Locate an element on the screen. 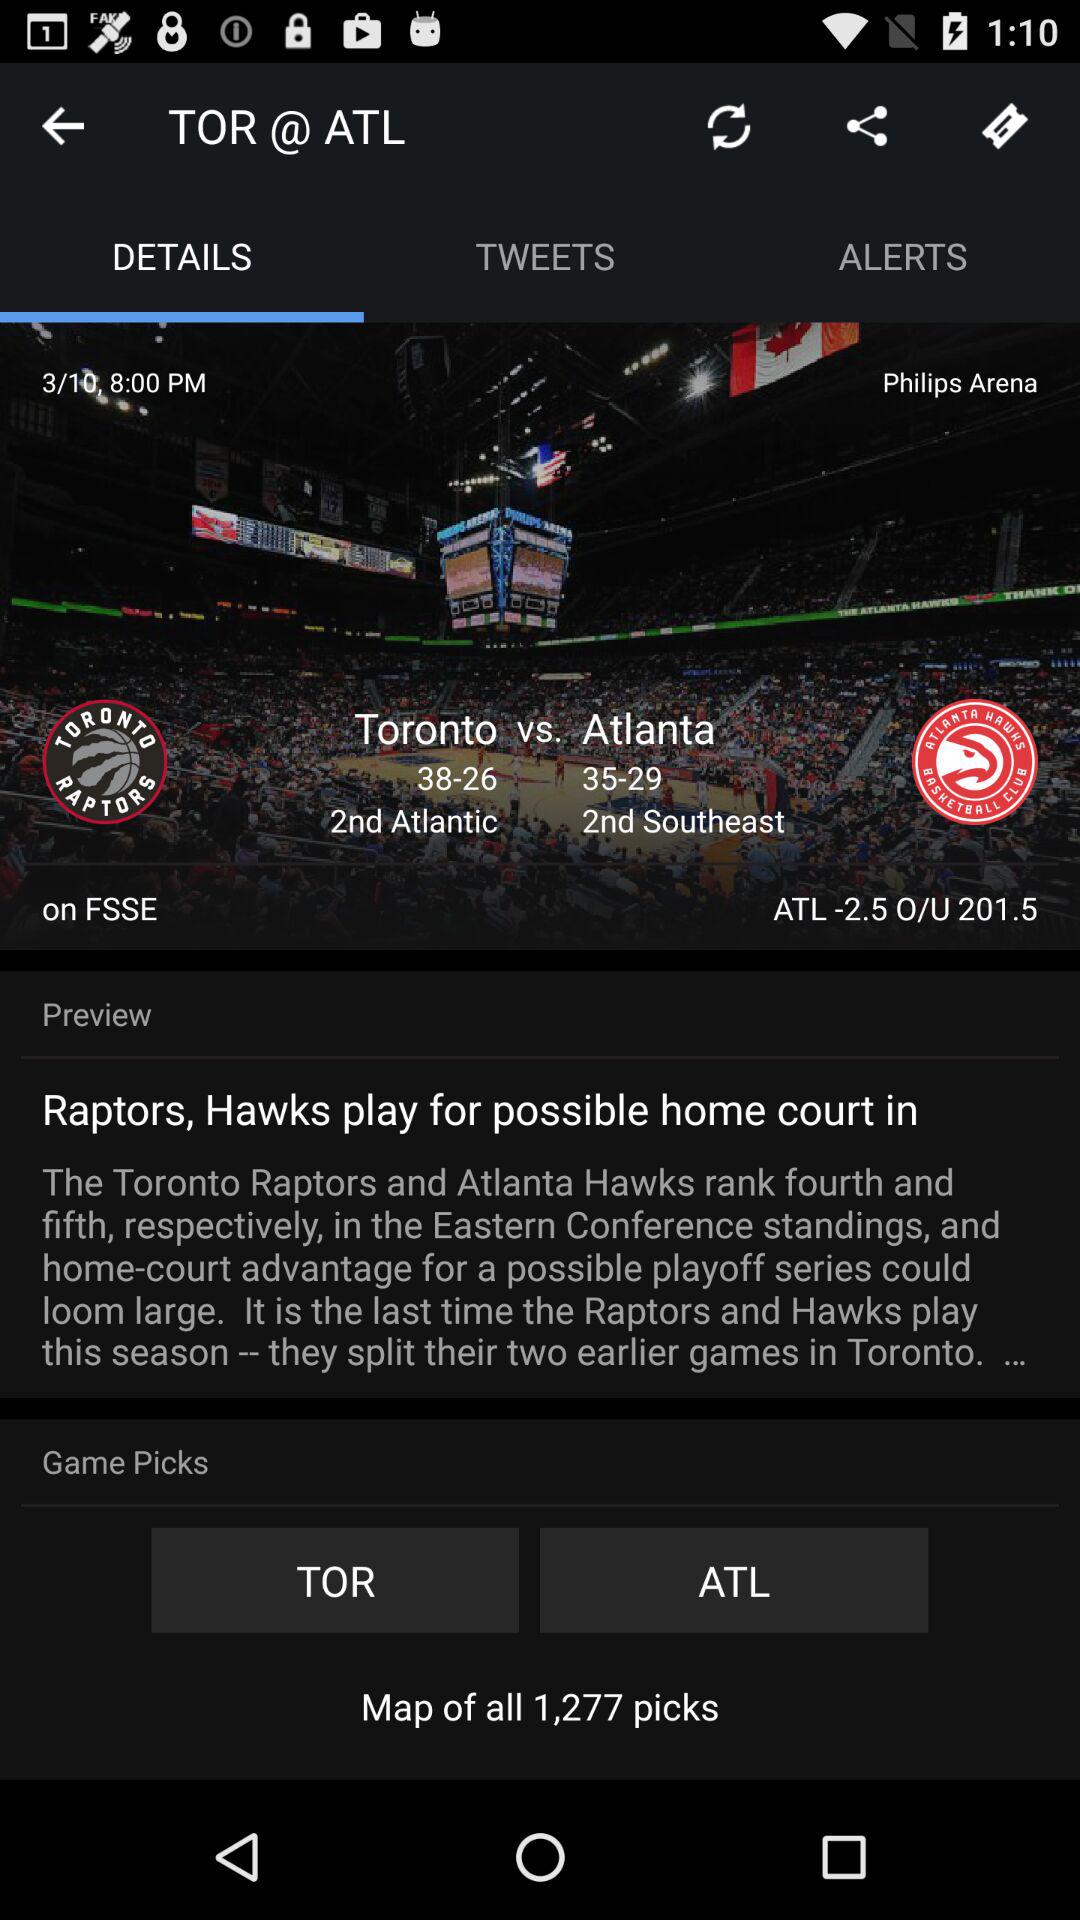 The image size is (1080, 1920). tap to purchase ticket is located at coordinates (1005, 126).